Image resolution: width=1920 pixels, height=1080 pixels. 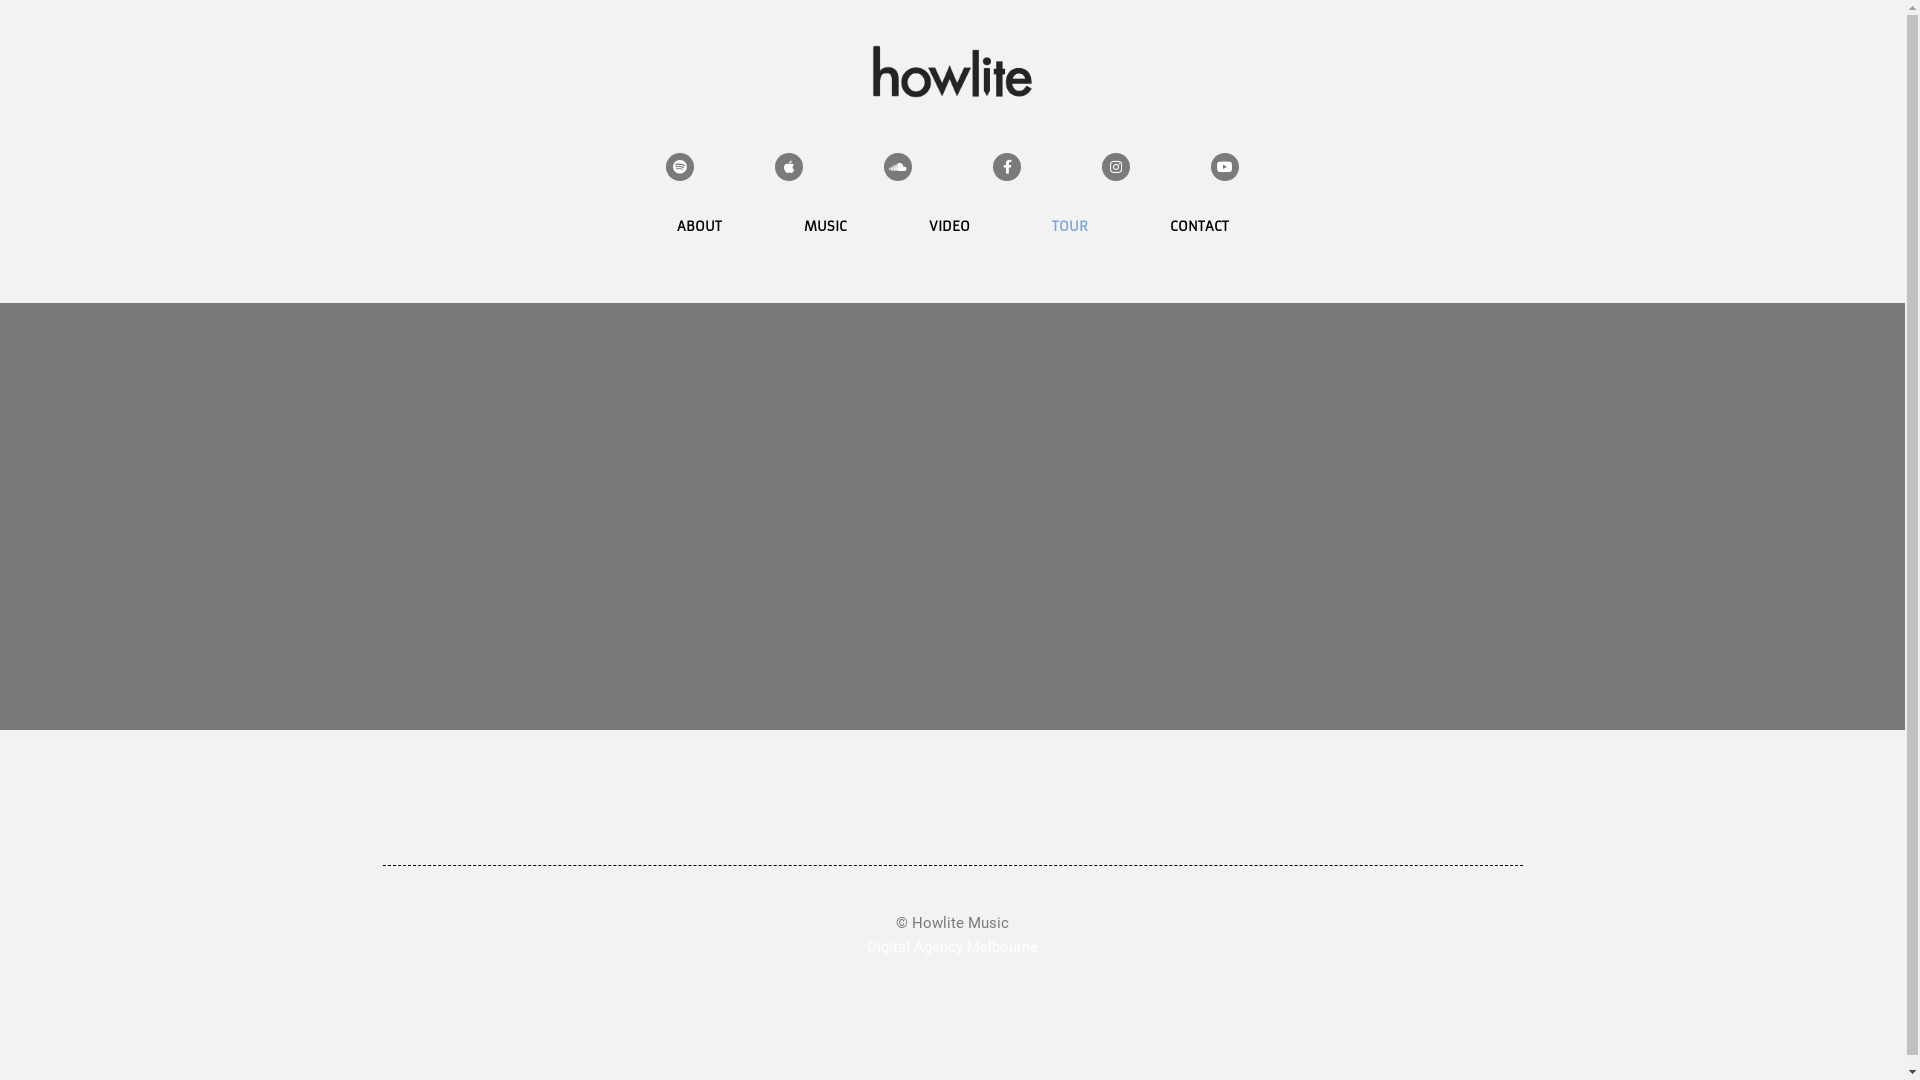 What do you see at coordinates (1068, 227) in the screenshot?
I see `TOUR` at bounding box center [1068, 227].